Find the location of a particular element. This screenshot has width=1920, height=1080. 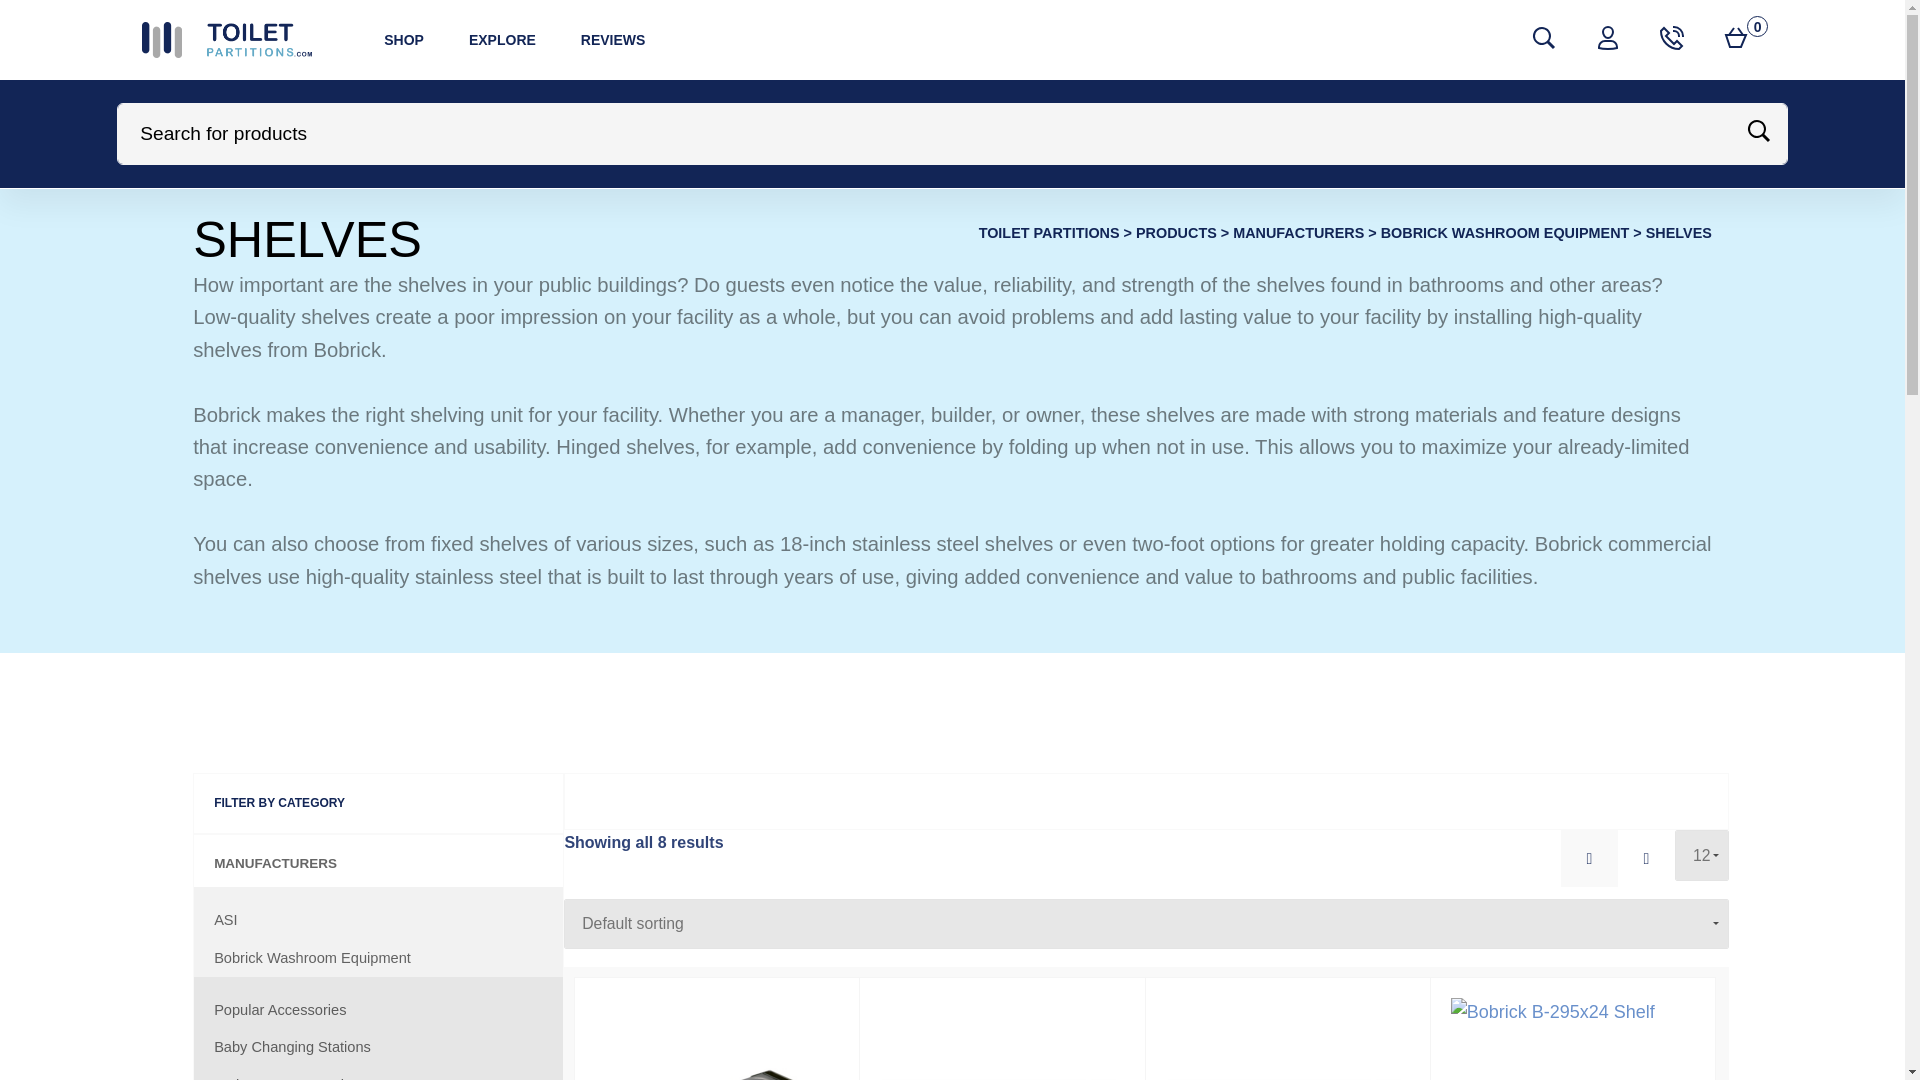

Toilet Partitions is located at coordinates (1049, 232).